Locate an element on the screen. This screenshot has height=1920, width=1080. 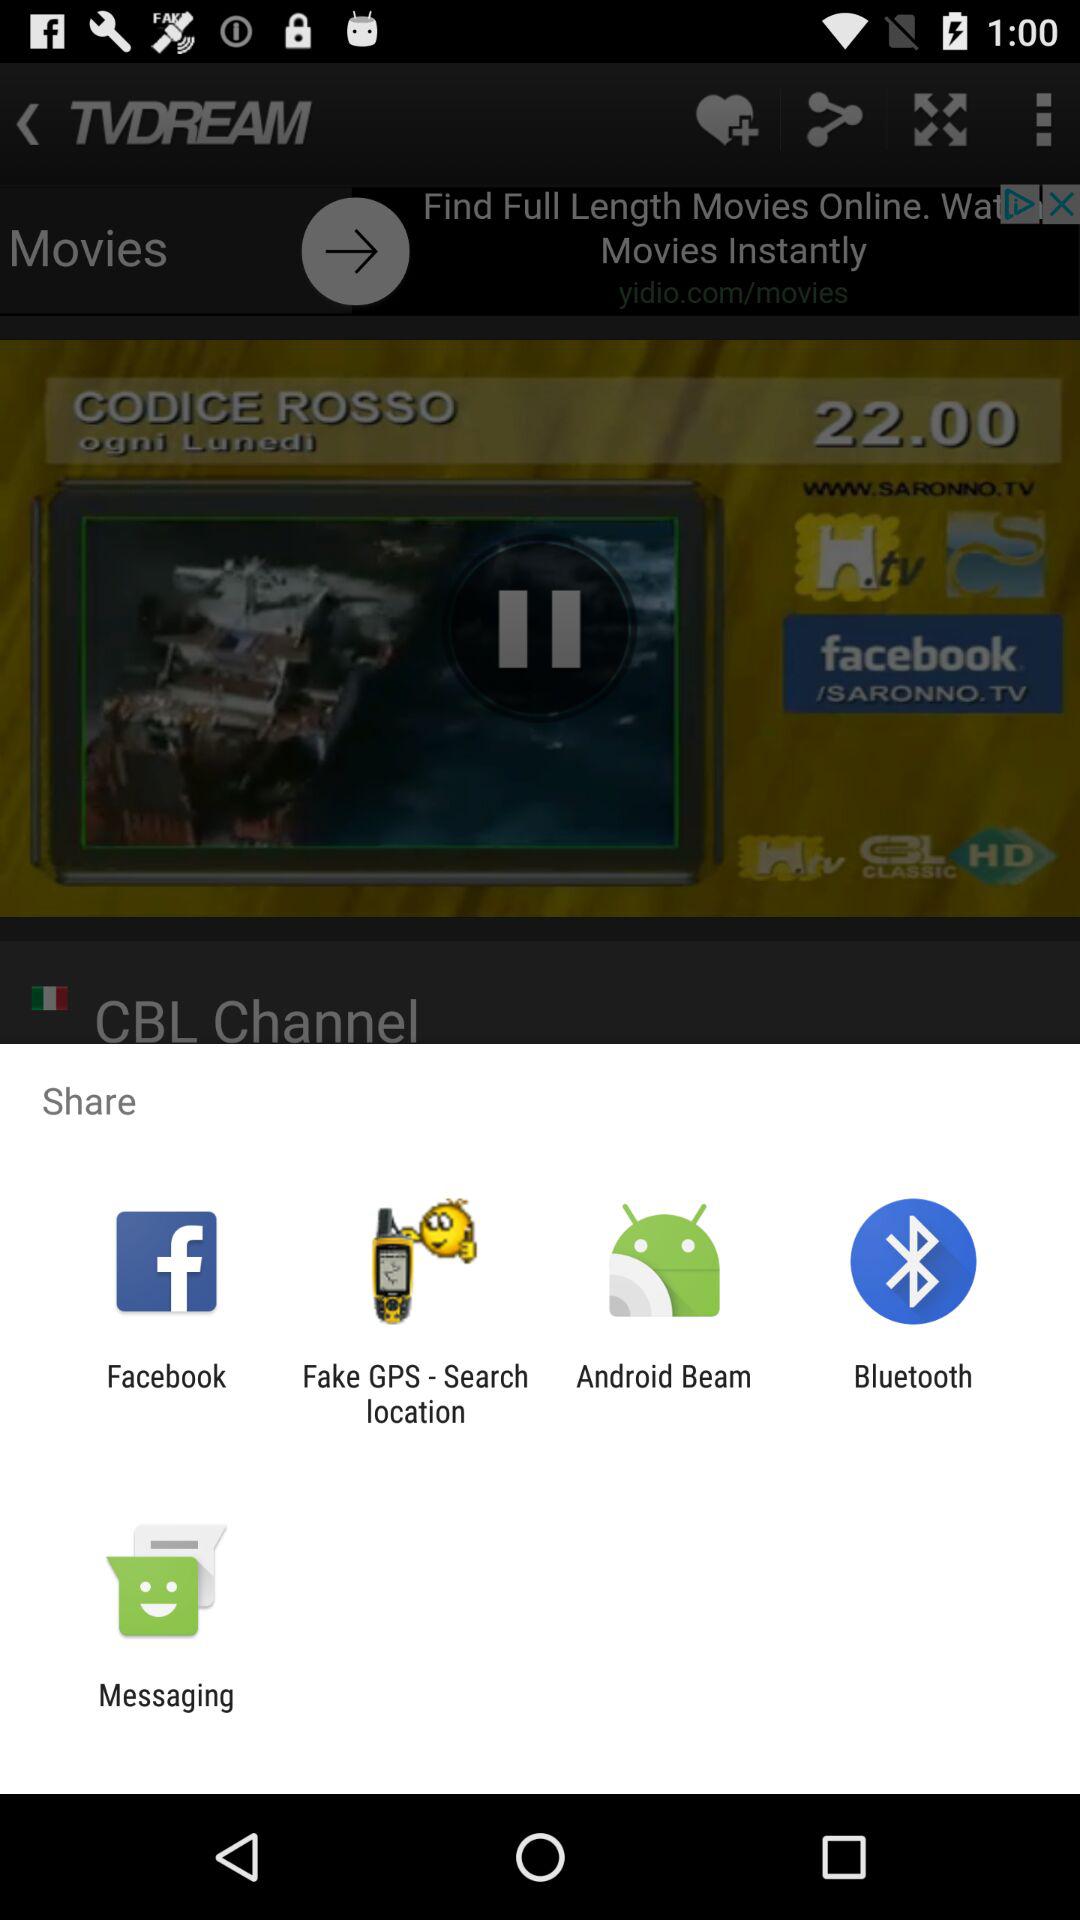
turn on the app at the bottom right corner is located at coordinates (912, 1393).